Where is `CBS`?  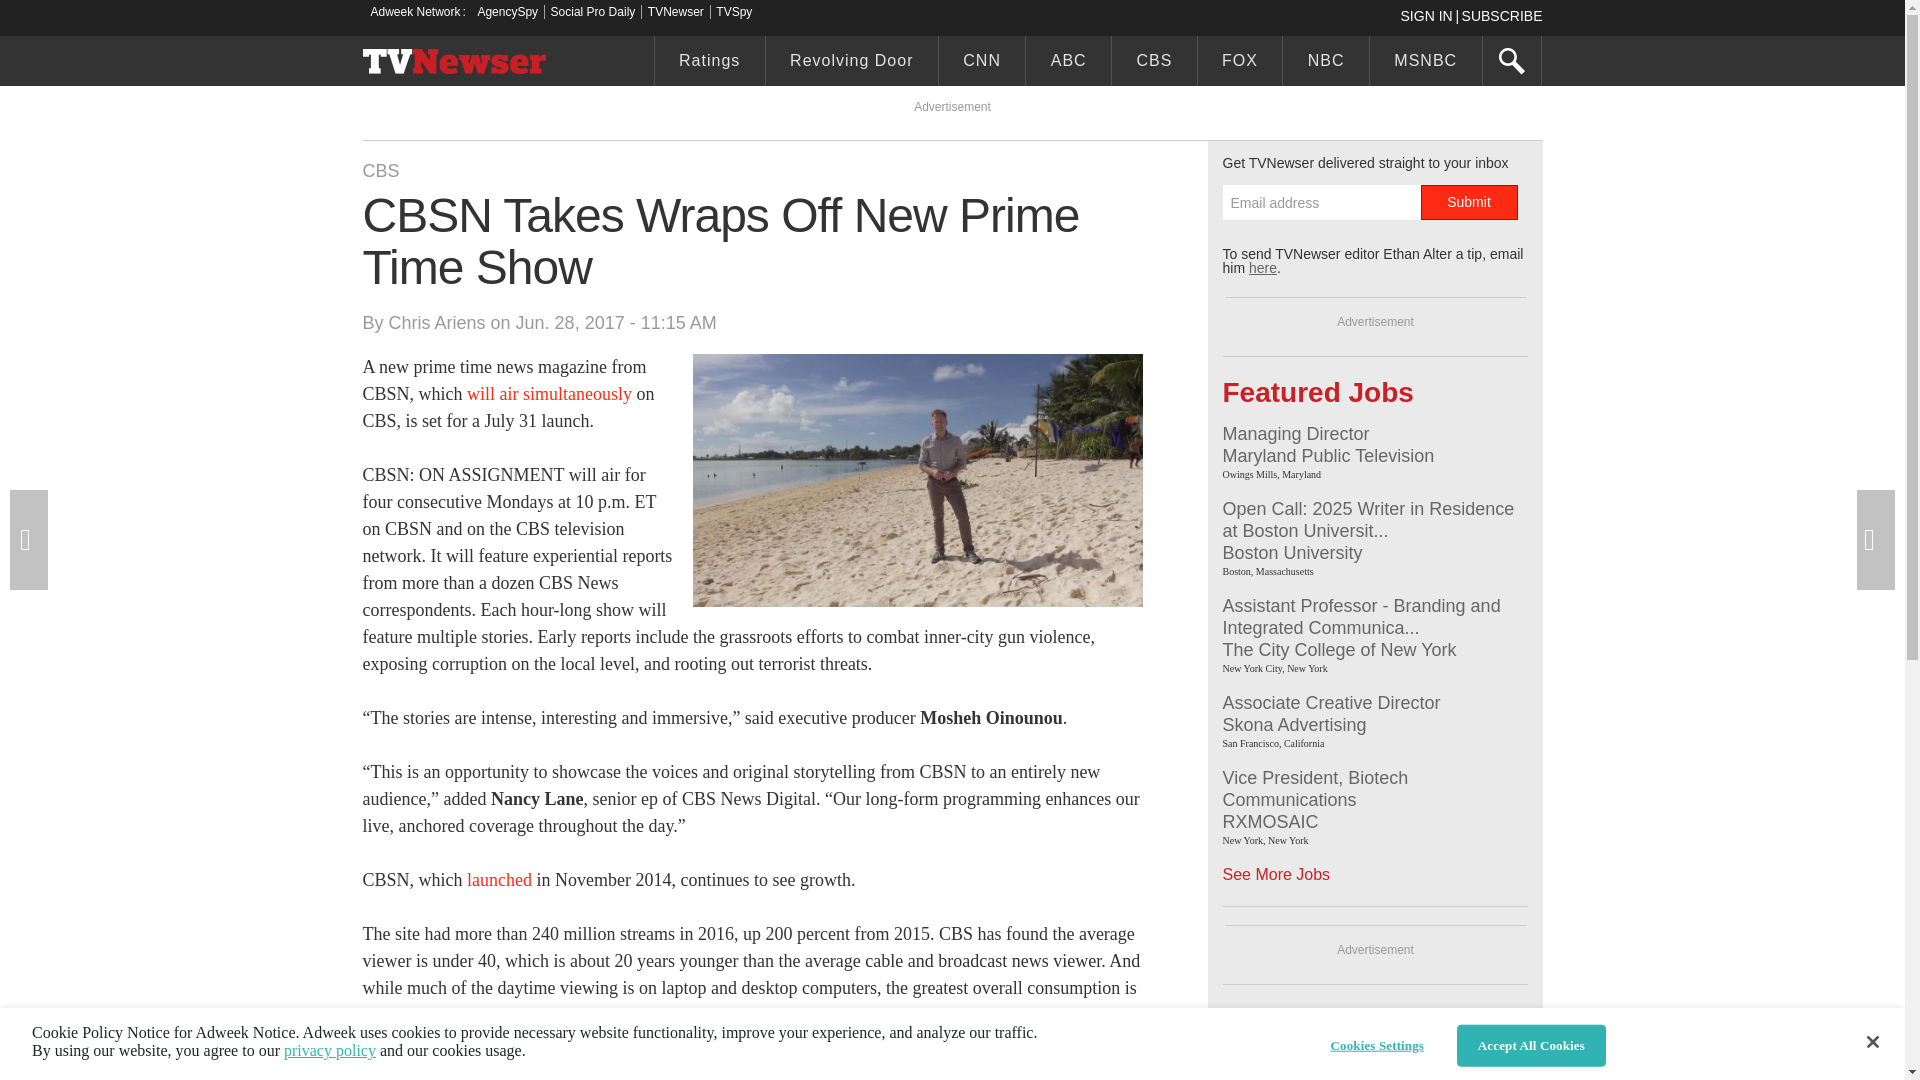
CBS is located at coordinates (1154, 63).